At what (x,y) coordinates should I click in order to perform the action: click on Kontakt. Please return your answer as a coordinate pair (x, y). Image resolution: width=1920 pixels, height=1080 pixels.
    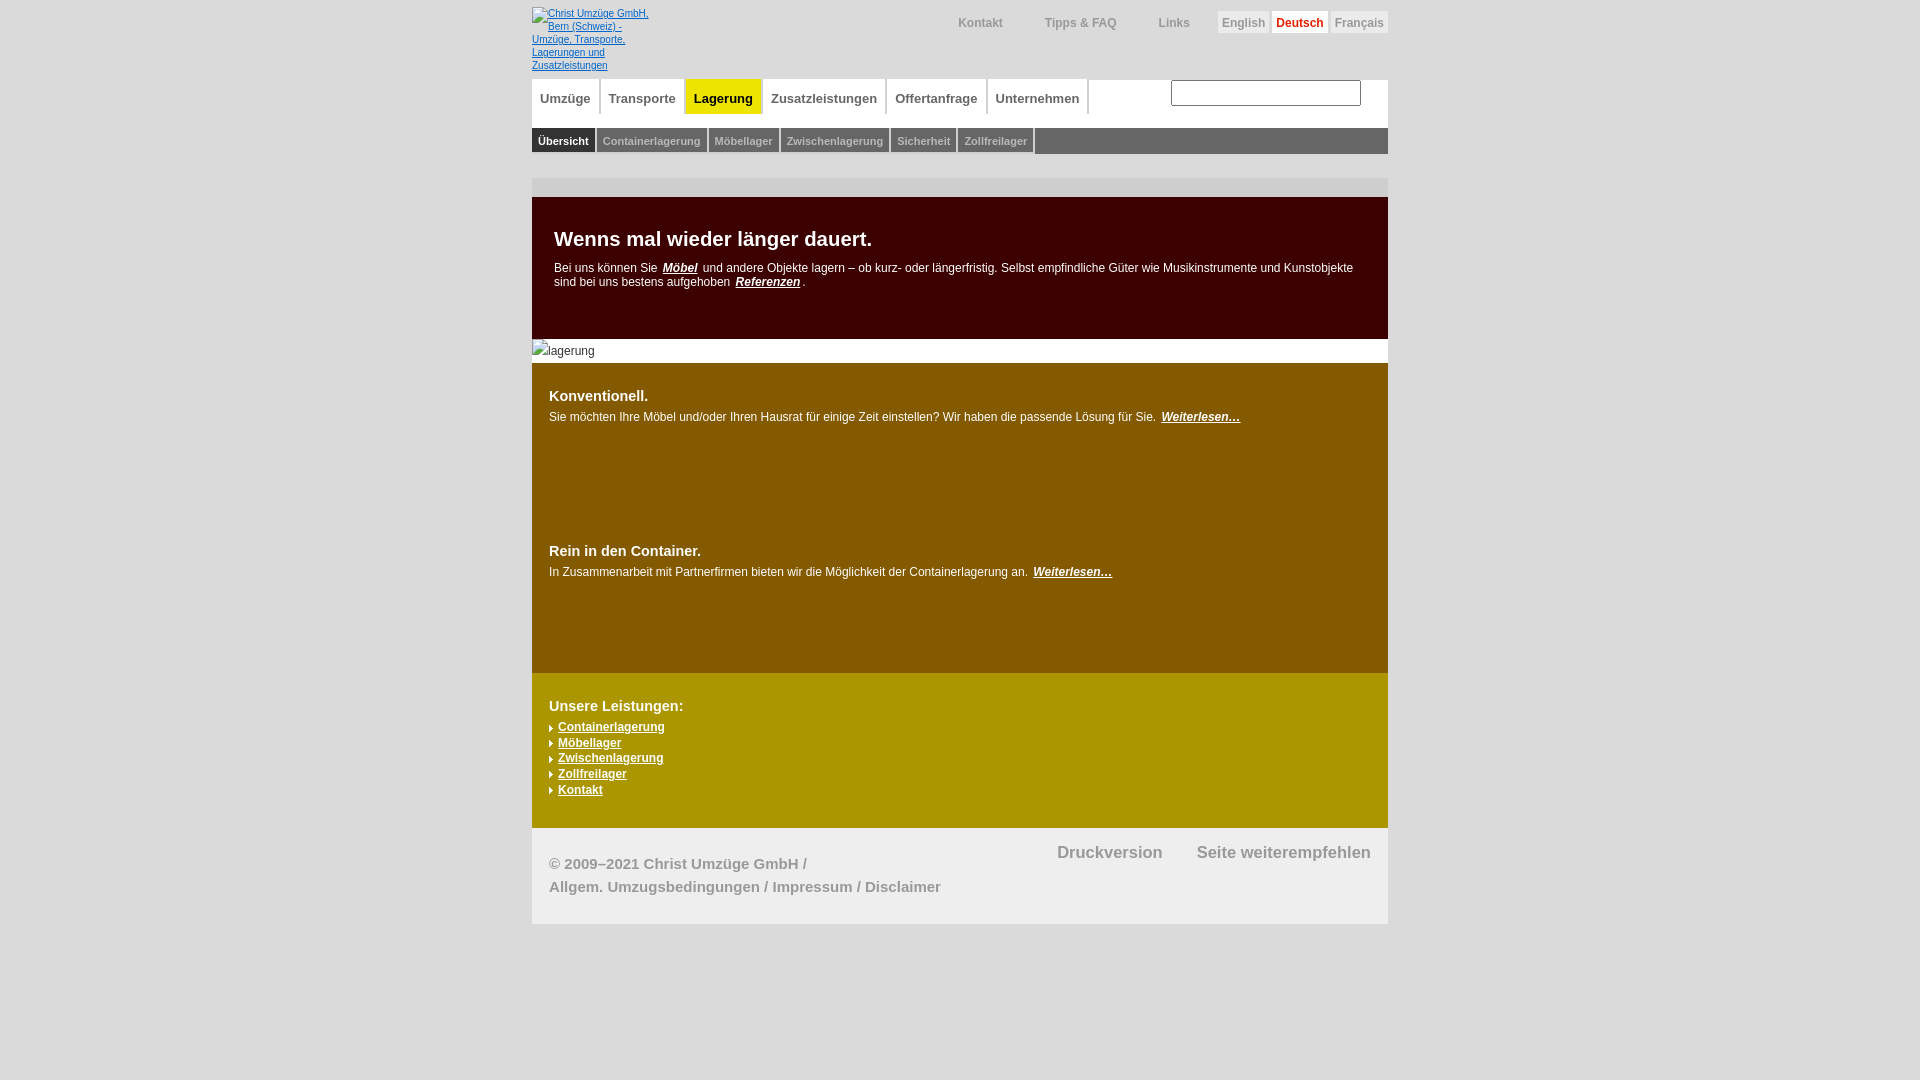
    Looking at the image, I should click on (580, 790).